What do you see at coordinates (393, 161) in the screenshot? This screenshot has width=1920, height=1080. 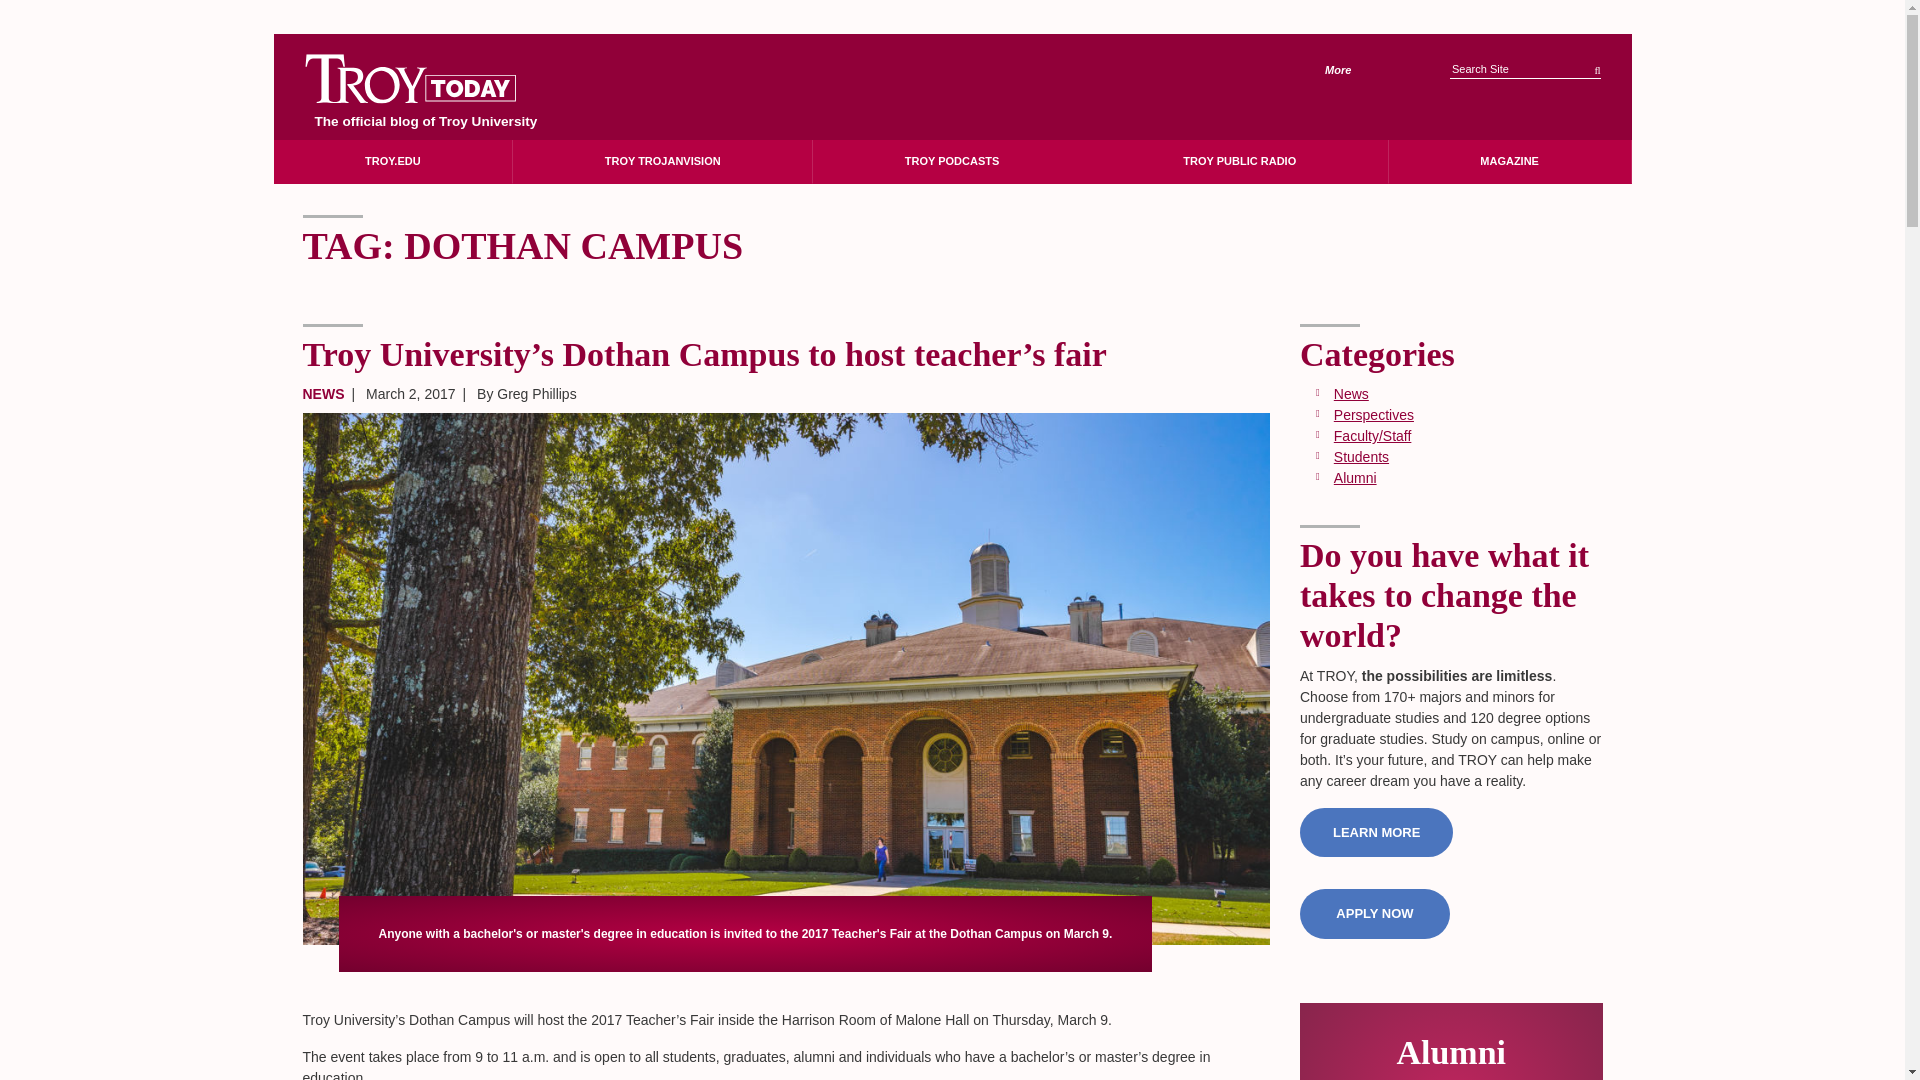 I see `TROY.EDU` at bounding box center [393, 161].